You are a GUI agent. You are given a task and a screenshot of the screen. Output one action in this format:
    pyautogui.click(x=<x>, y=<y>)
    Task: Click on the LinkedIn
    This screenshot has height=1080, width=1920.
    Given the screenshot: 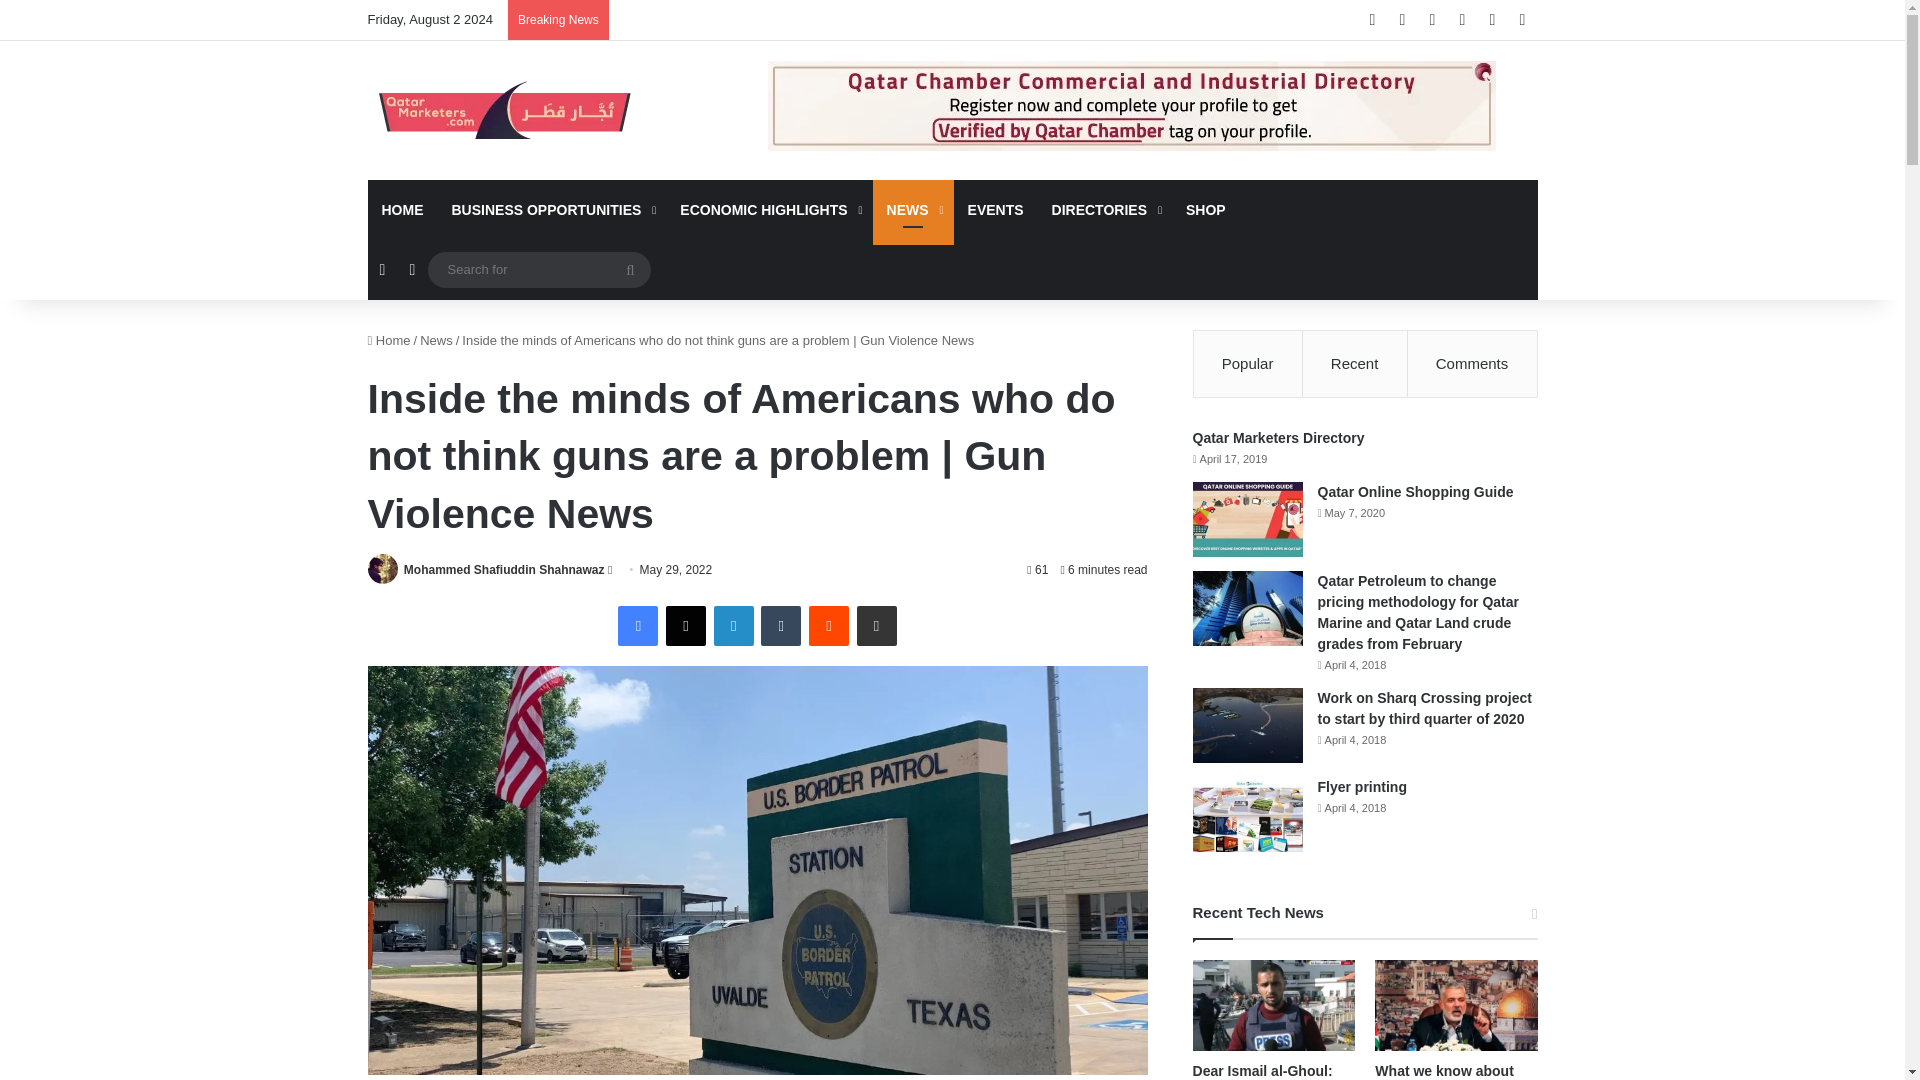 What is the action you would take?
    pyautogui.click(x=734, y=625)
    